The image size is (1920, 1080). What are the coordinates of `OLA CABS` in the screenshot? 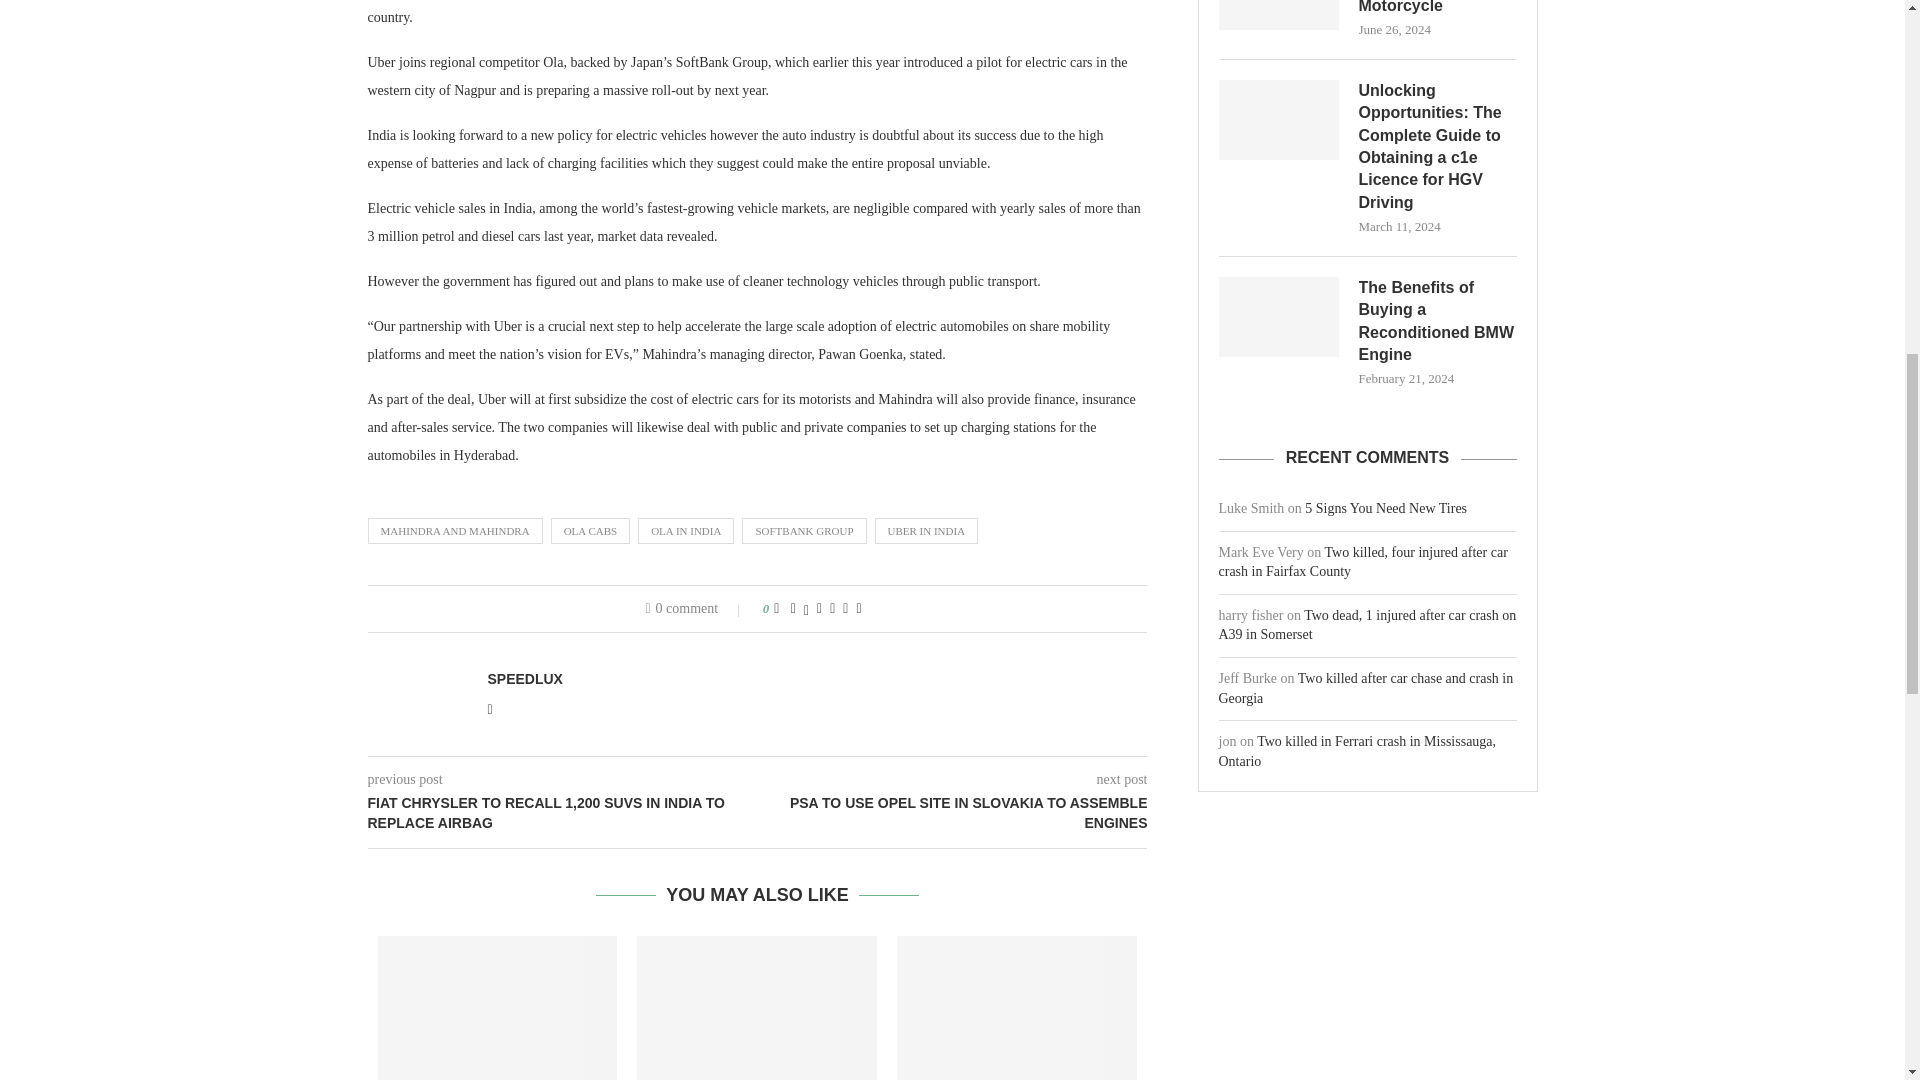 It's located at (591, 531).